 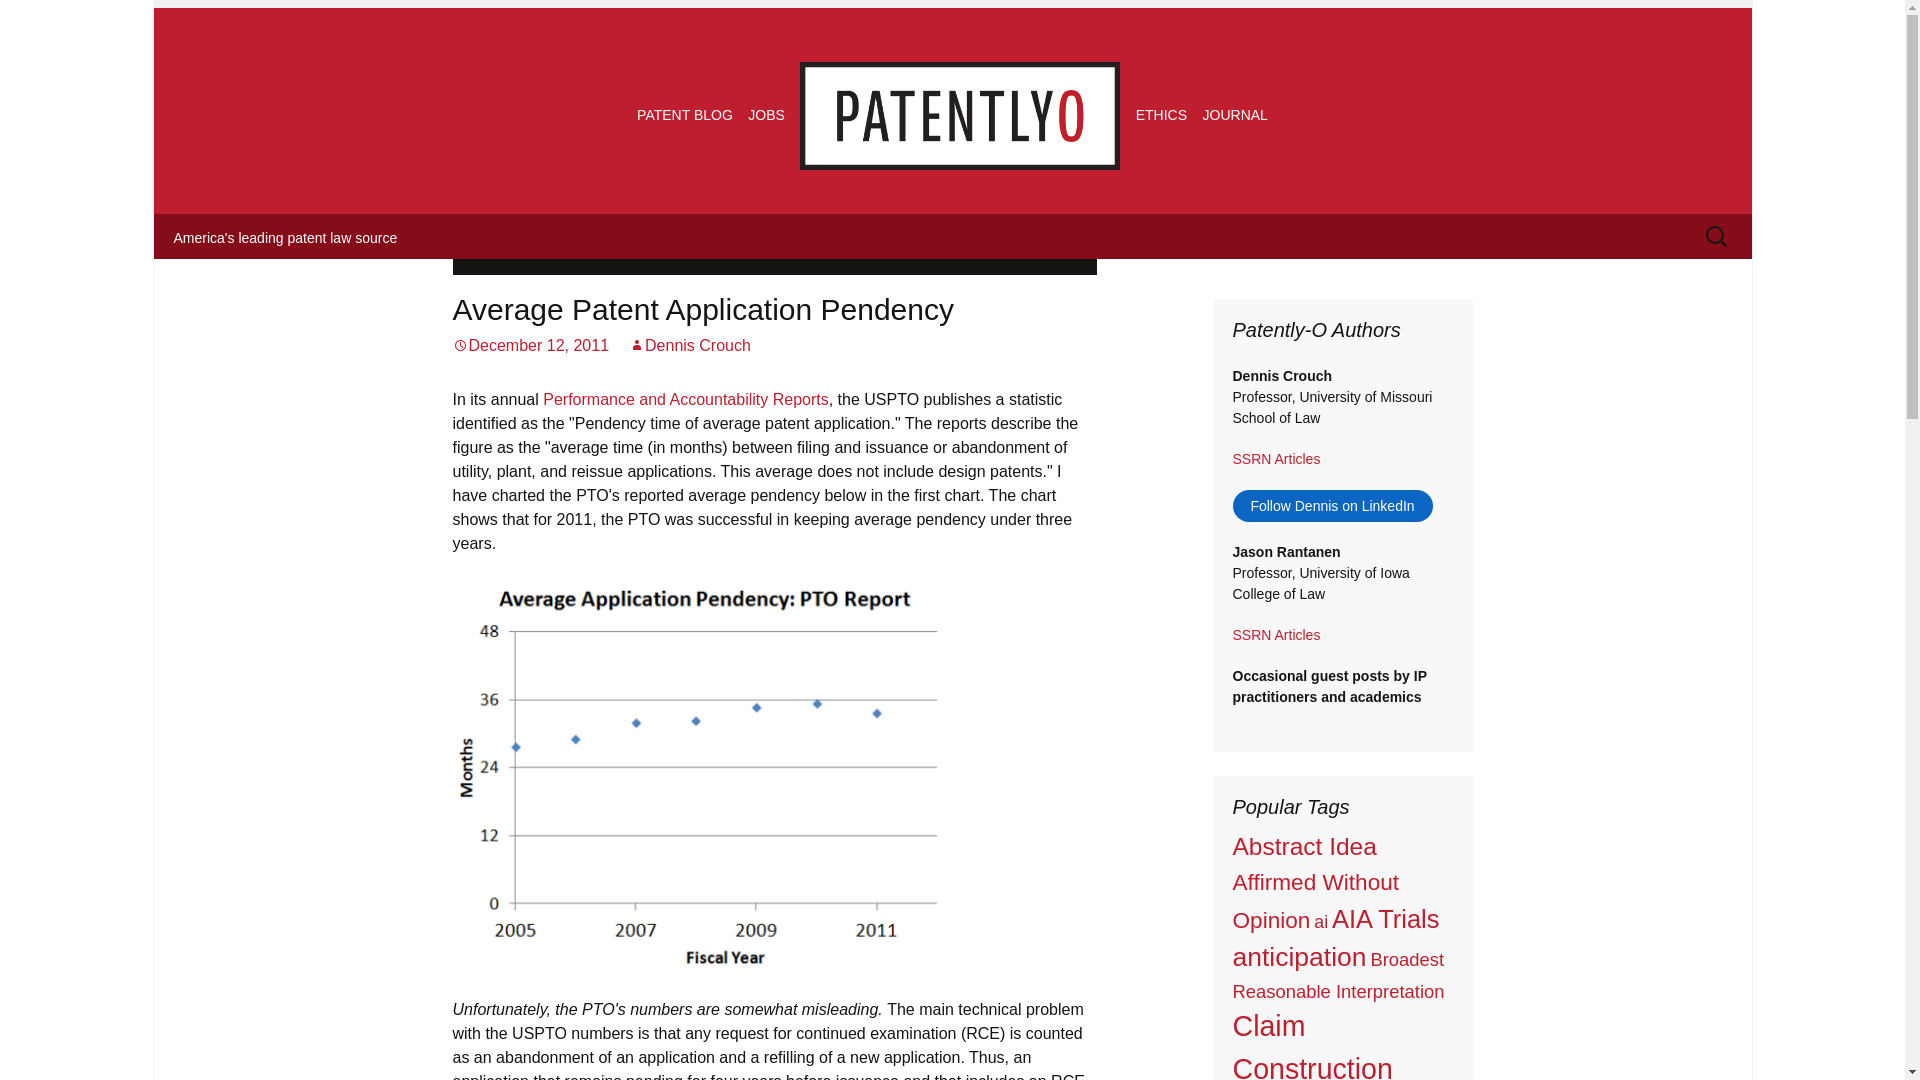 What do you see at coordinates (1235, 114) in the screenshot?
I see `JOURNAL` at bounding box center [1235, 114].